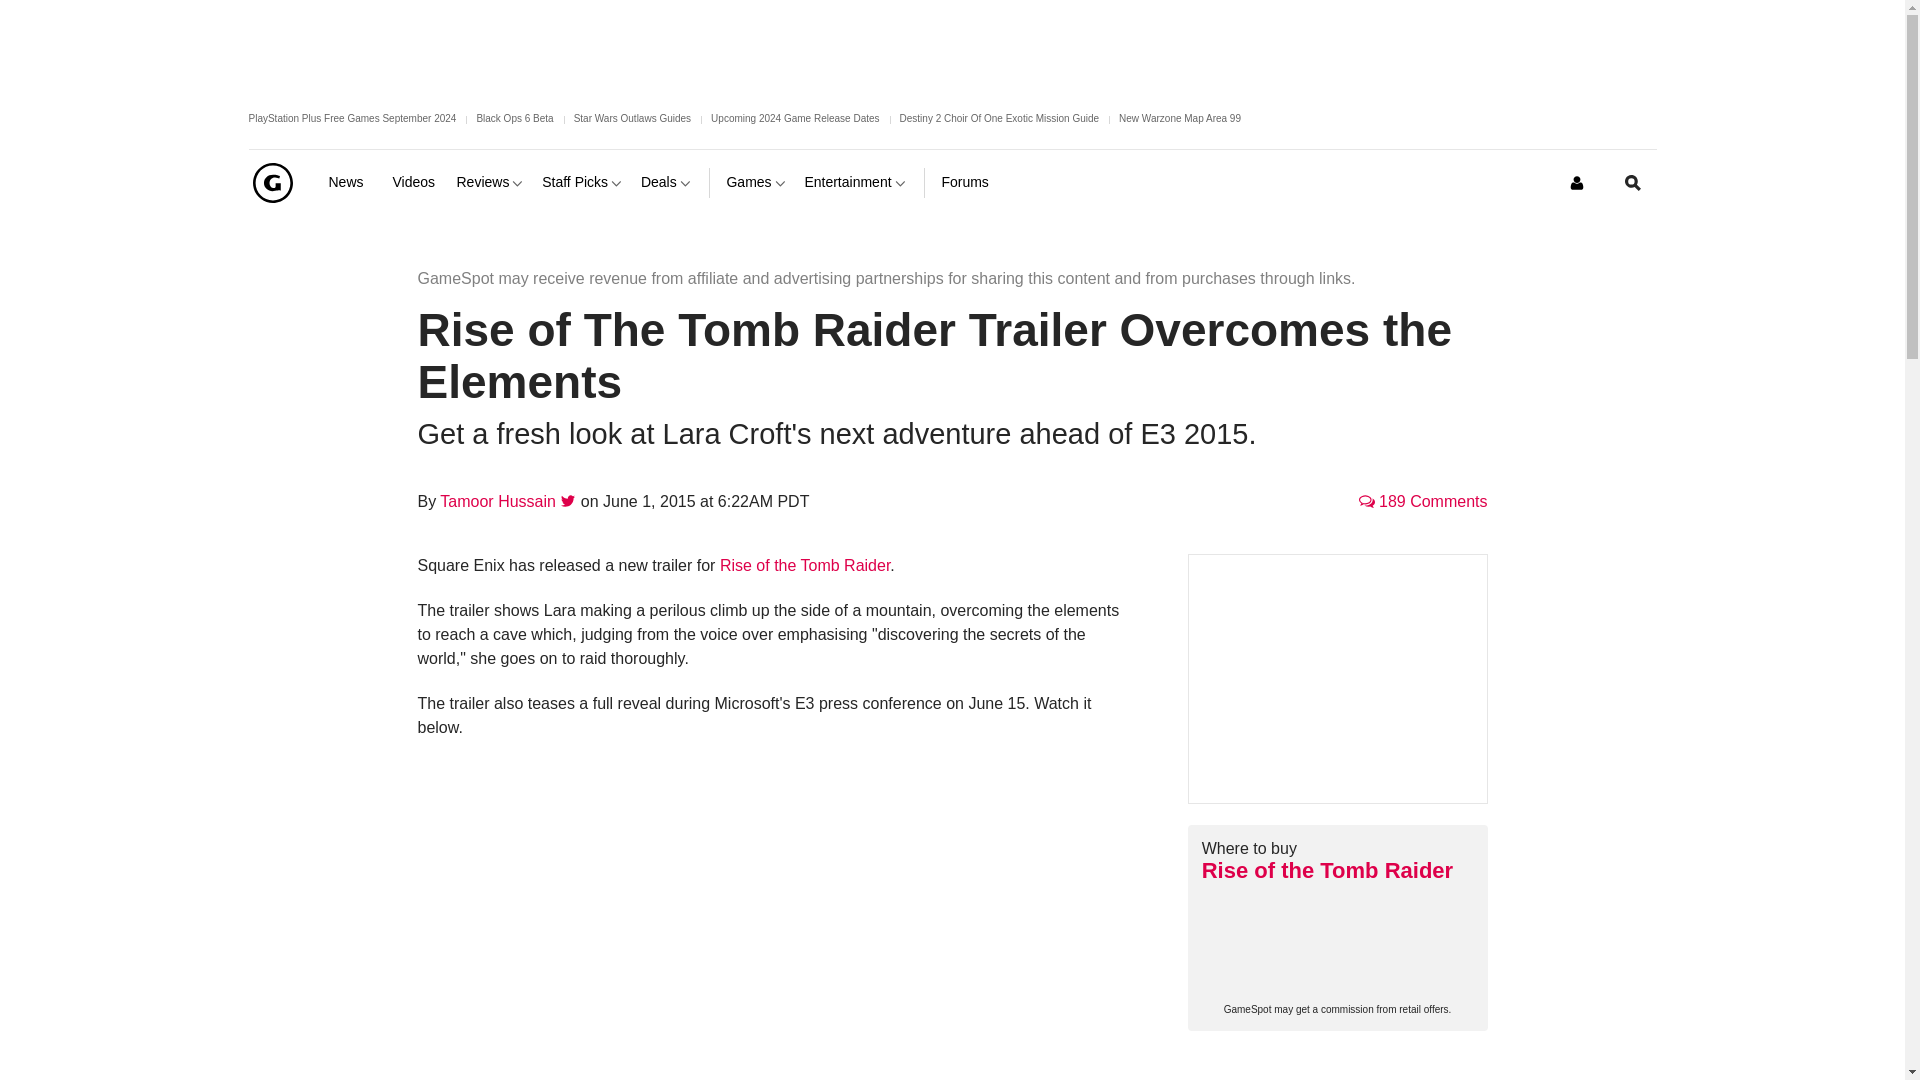  I want to click on Destiny 2 Choir Of One Exotic Mission Guide, so click(1000, 118).